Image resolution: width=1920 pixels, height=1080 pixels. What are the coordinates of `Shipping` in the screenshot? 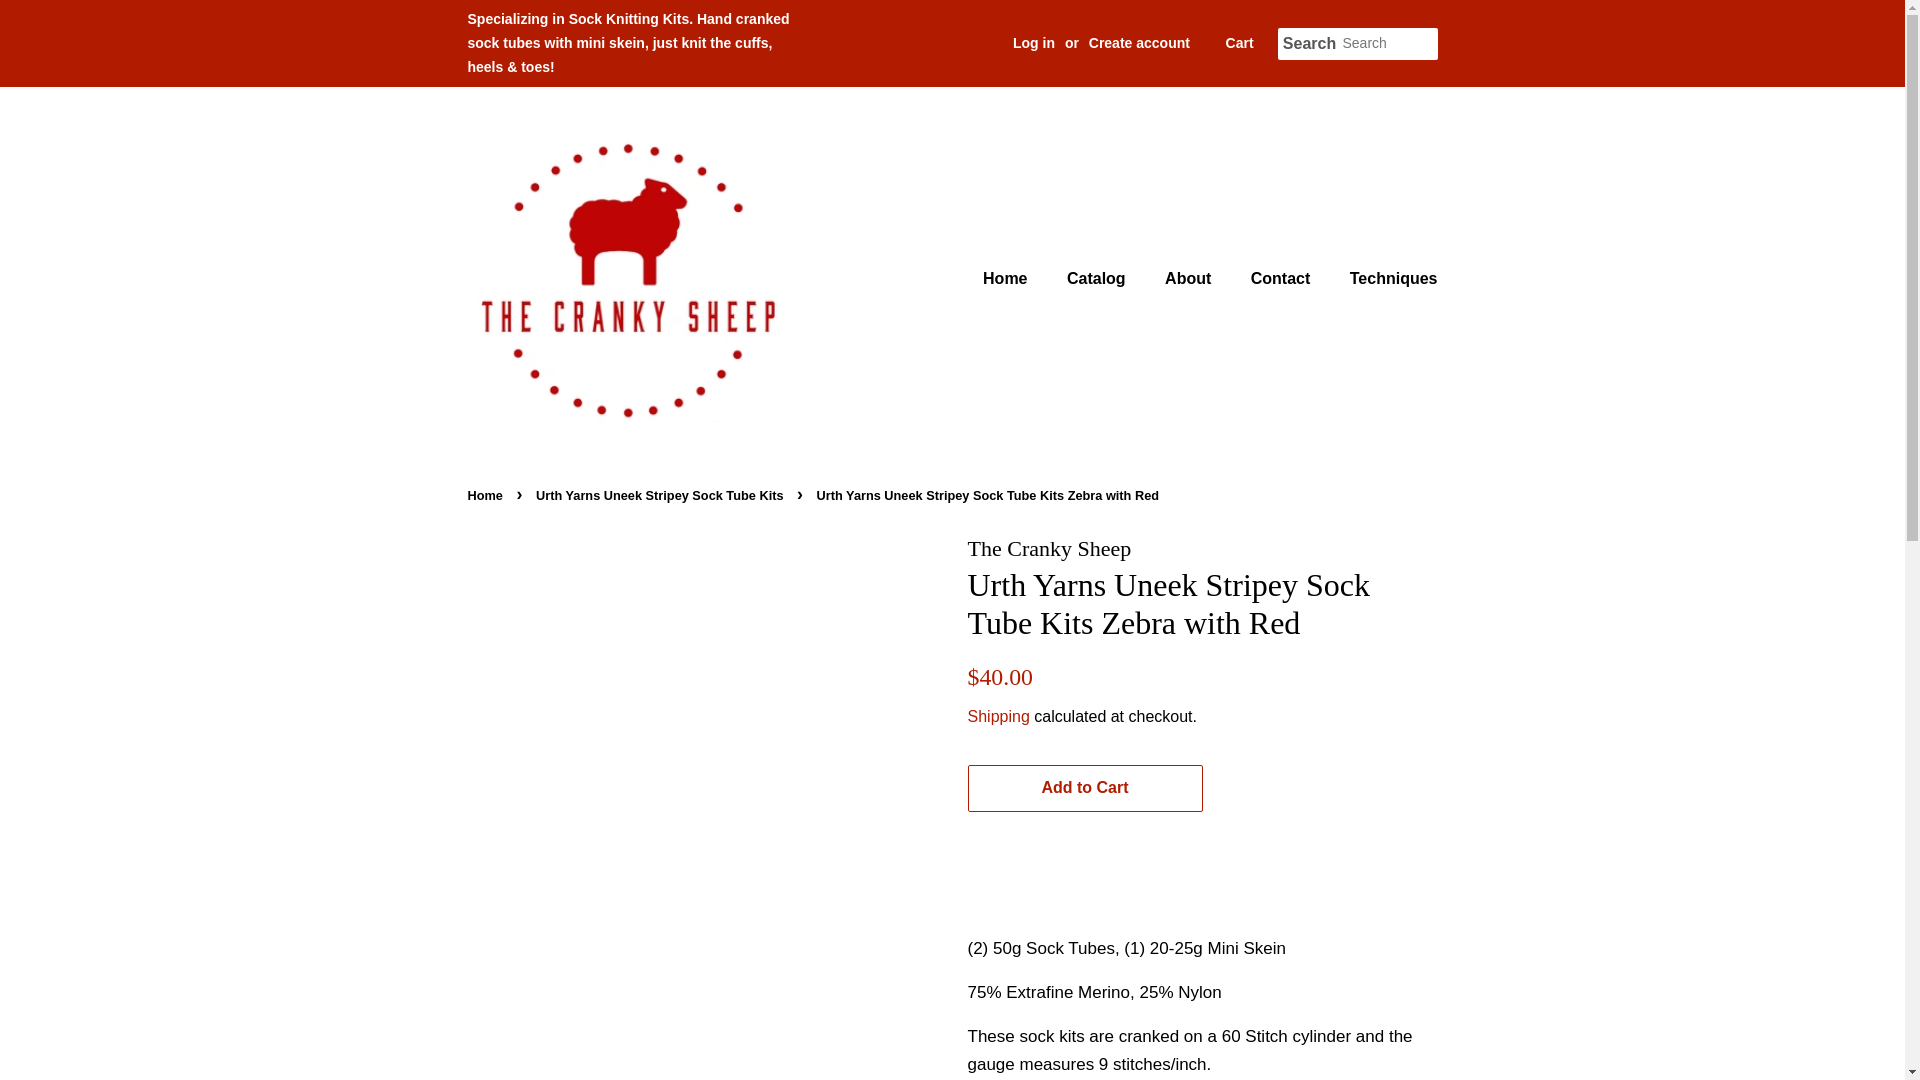 It's located at (998, 716).